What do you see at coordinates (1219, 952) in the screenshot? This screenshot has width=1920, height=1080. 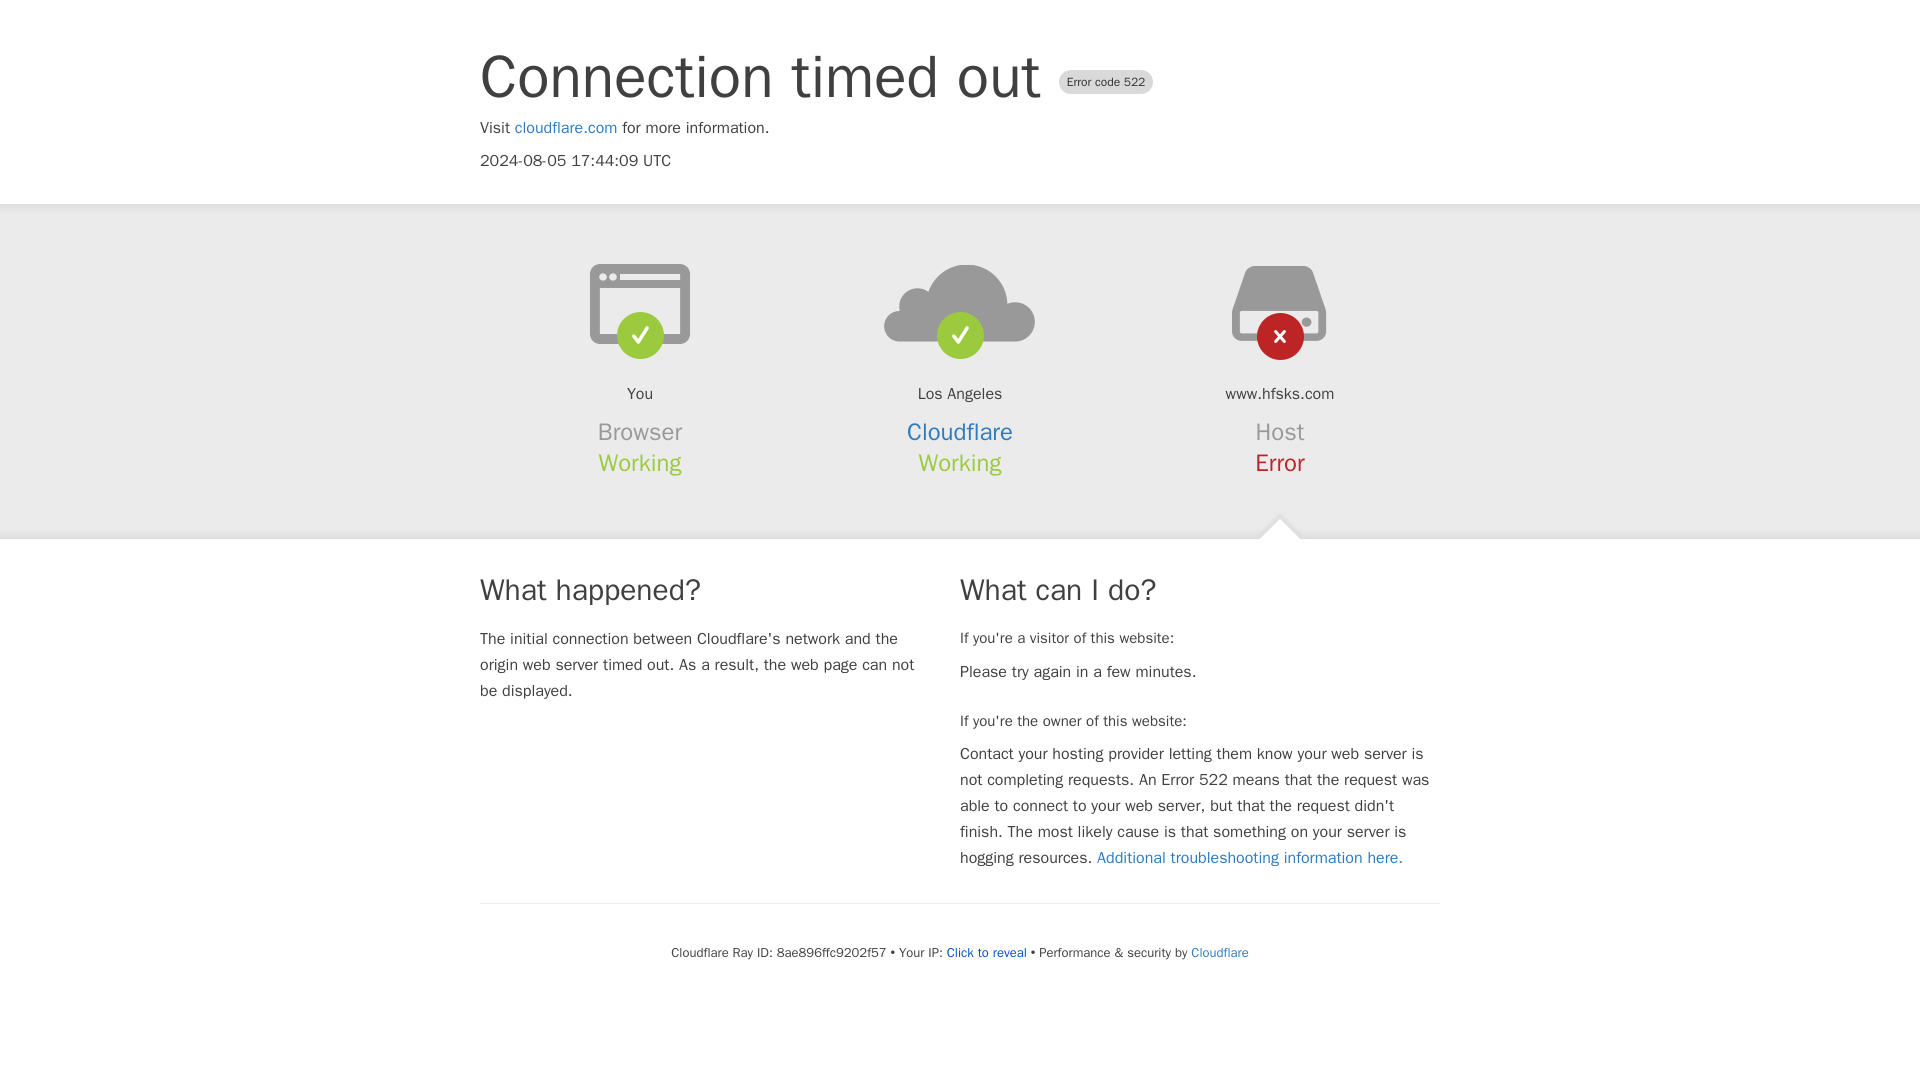 I see `Cloudflare` at bounding box center [1219, 952].